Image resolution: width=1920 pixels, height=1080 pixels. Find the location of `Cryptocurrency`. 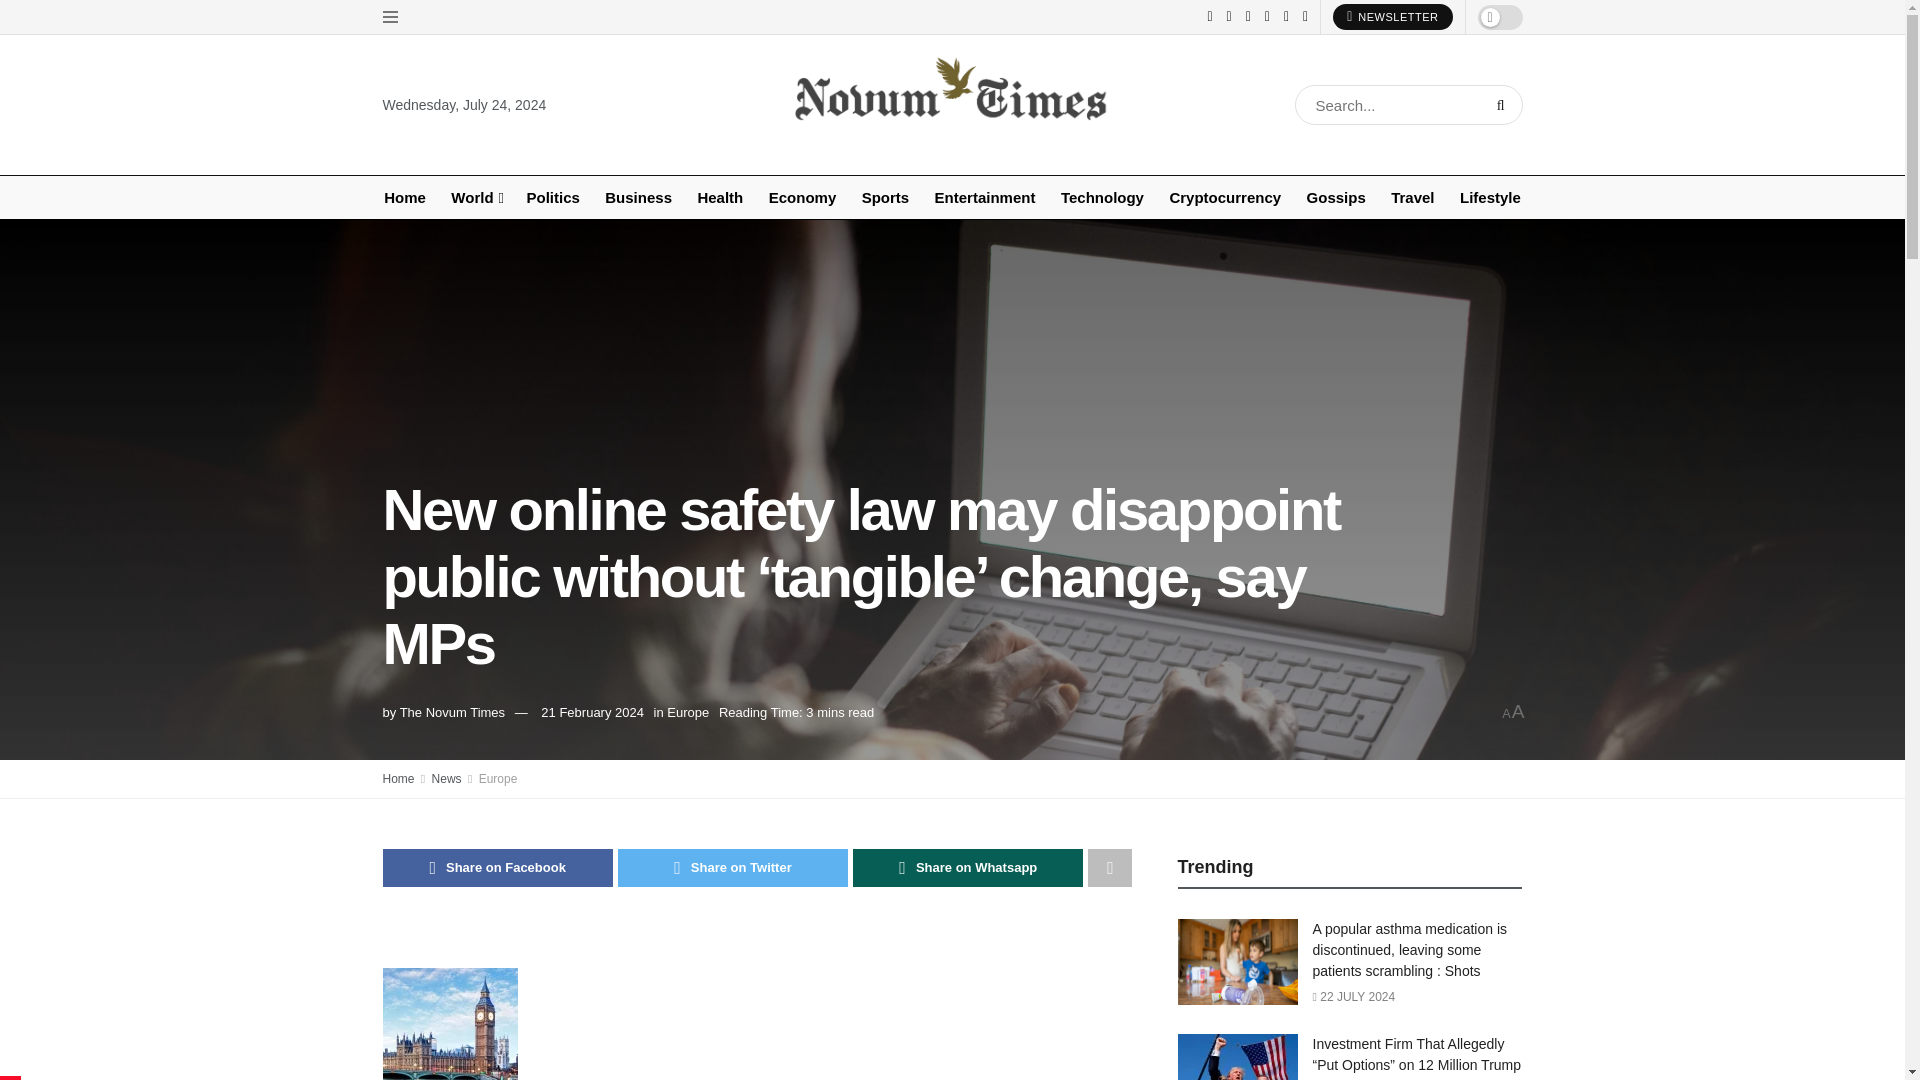

Cryptocurrency is located at coordinates (1224, 198).